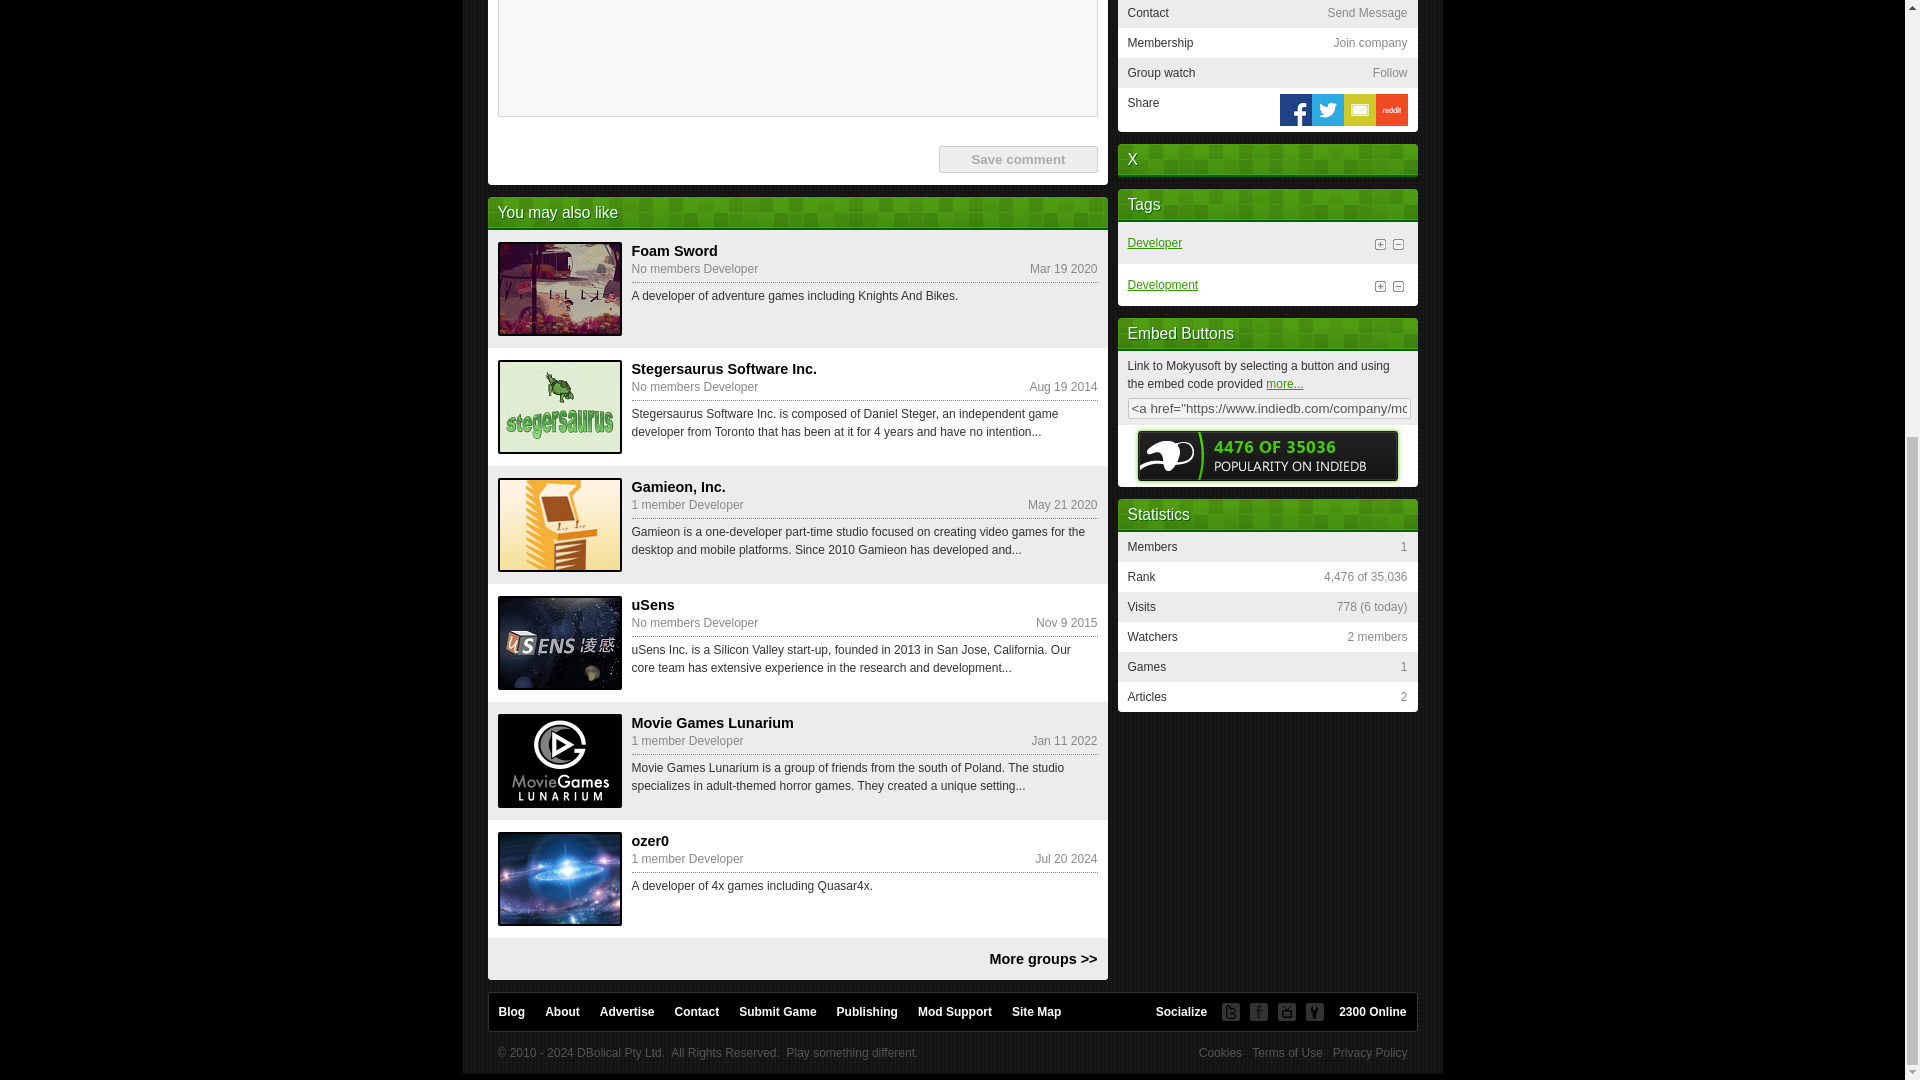 The image size is (1920, 1080). I want to click on Gamieon, Inc., so click(560, 525).